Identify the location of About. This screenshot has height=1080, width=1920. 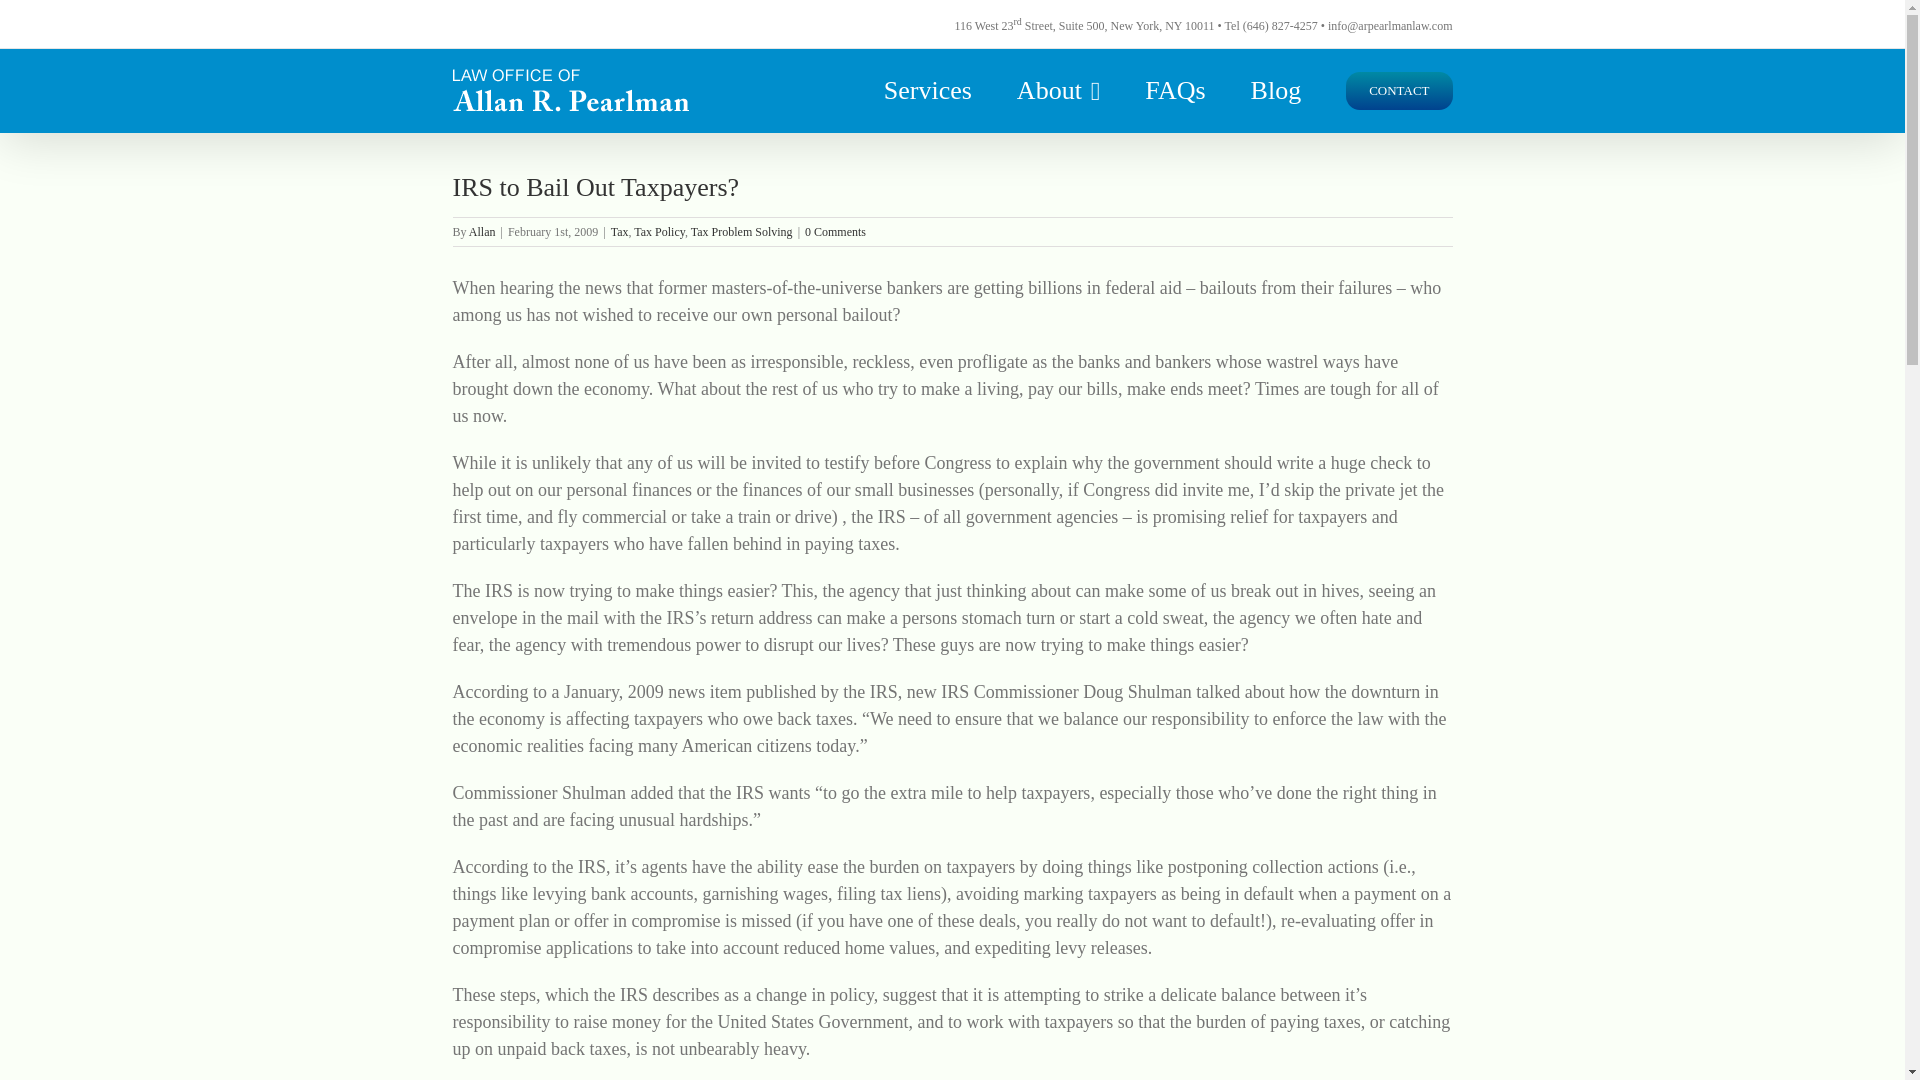
(1058, 90).